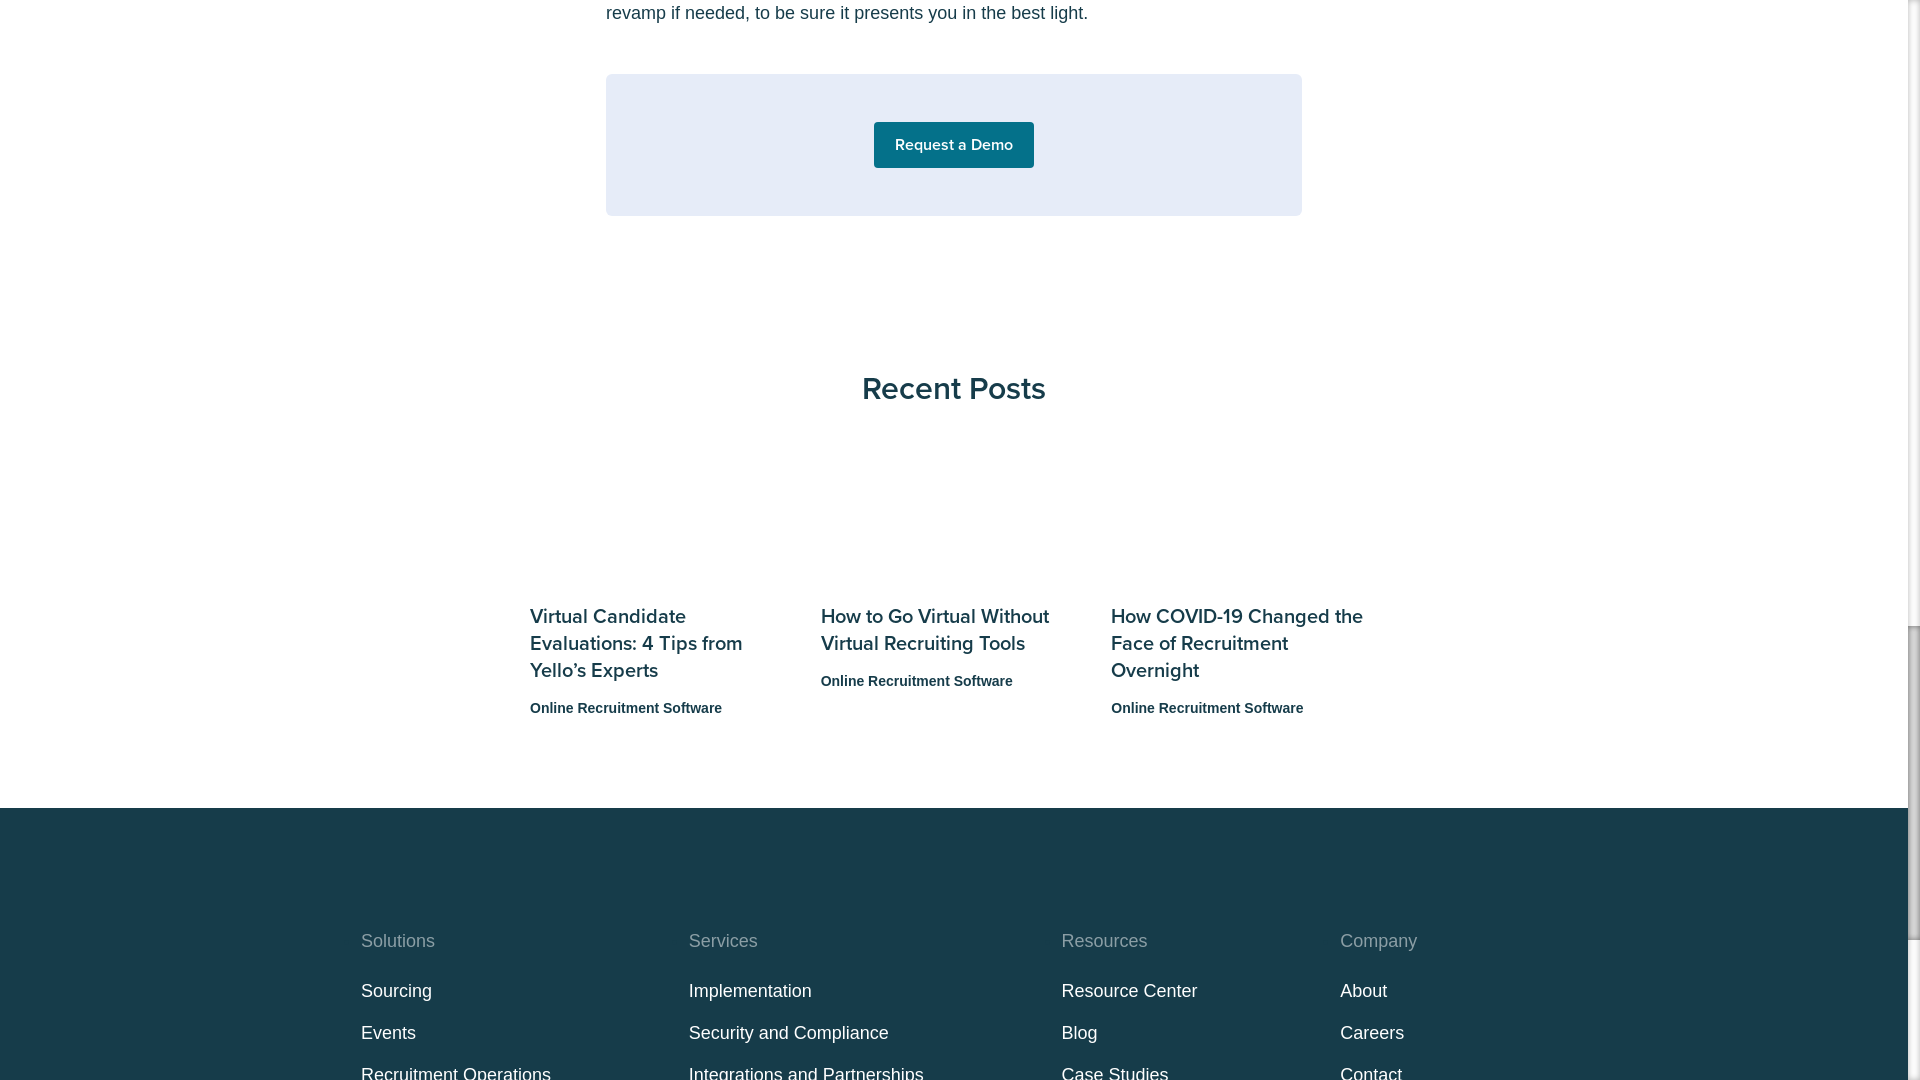 The height and width of the screenshot is (1080, 1920). Describe the element at coordinates (388, 1032) in the screenshot. I see `Events` at that location.